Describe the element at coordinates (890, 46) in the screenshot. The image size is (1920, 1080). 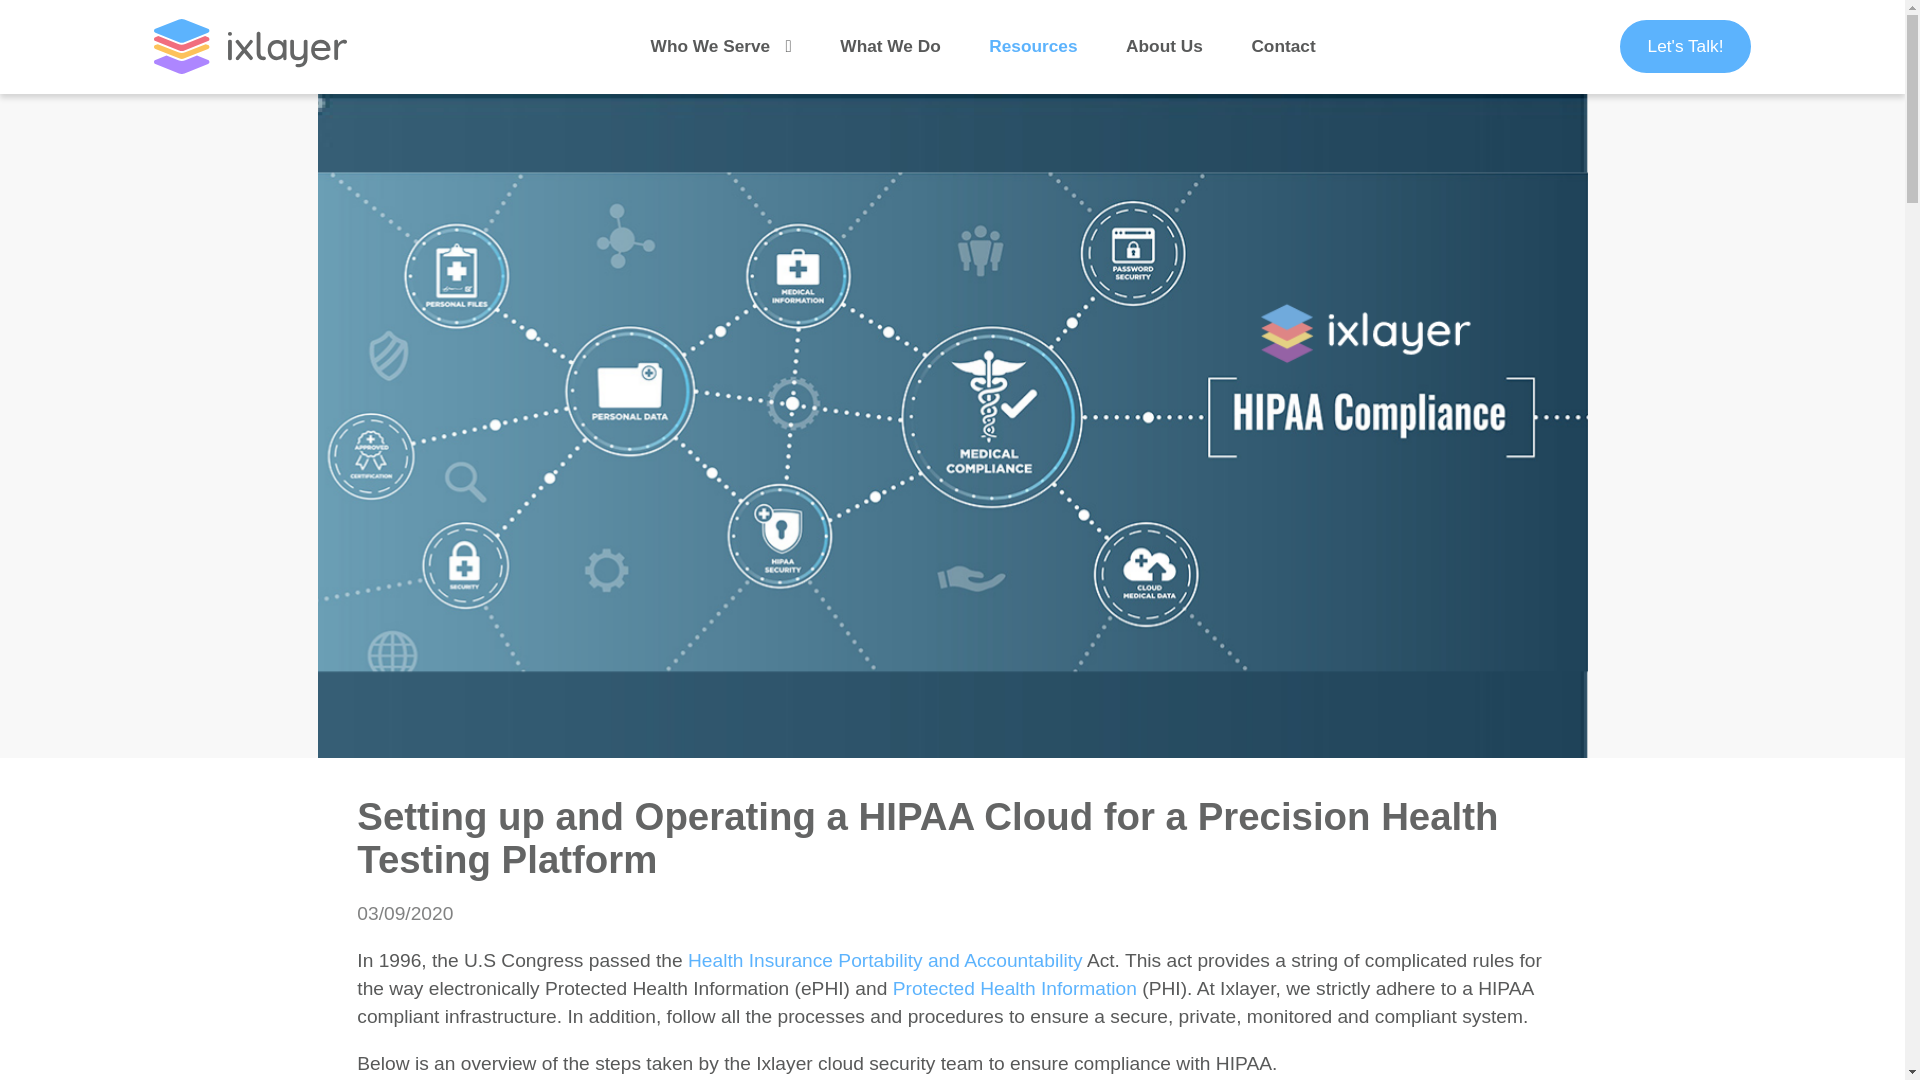
I see `What We Do` at that location.